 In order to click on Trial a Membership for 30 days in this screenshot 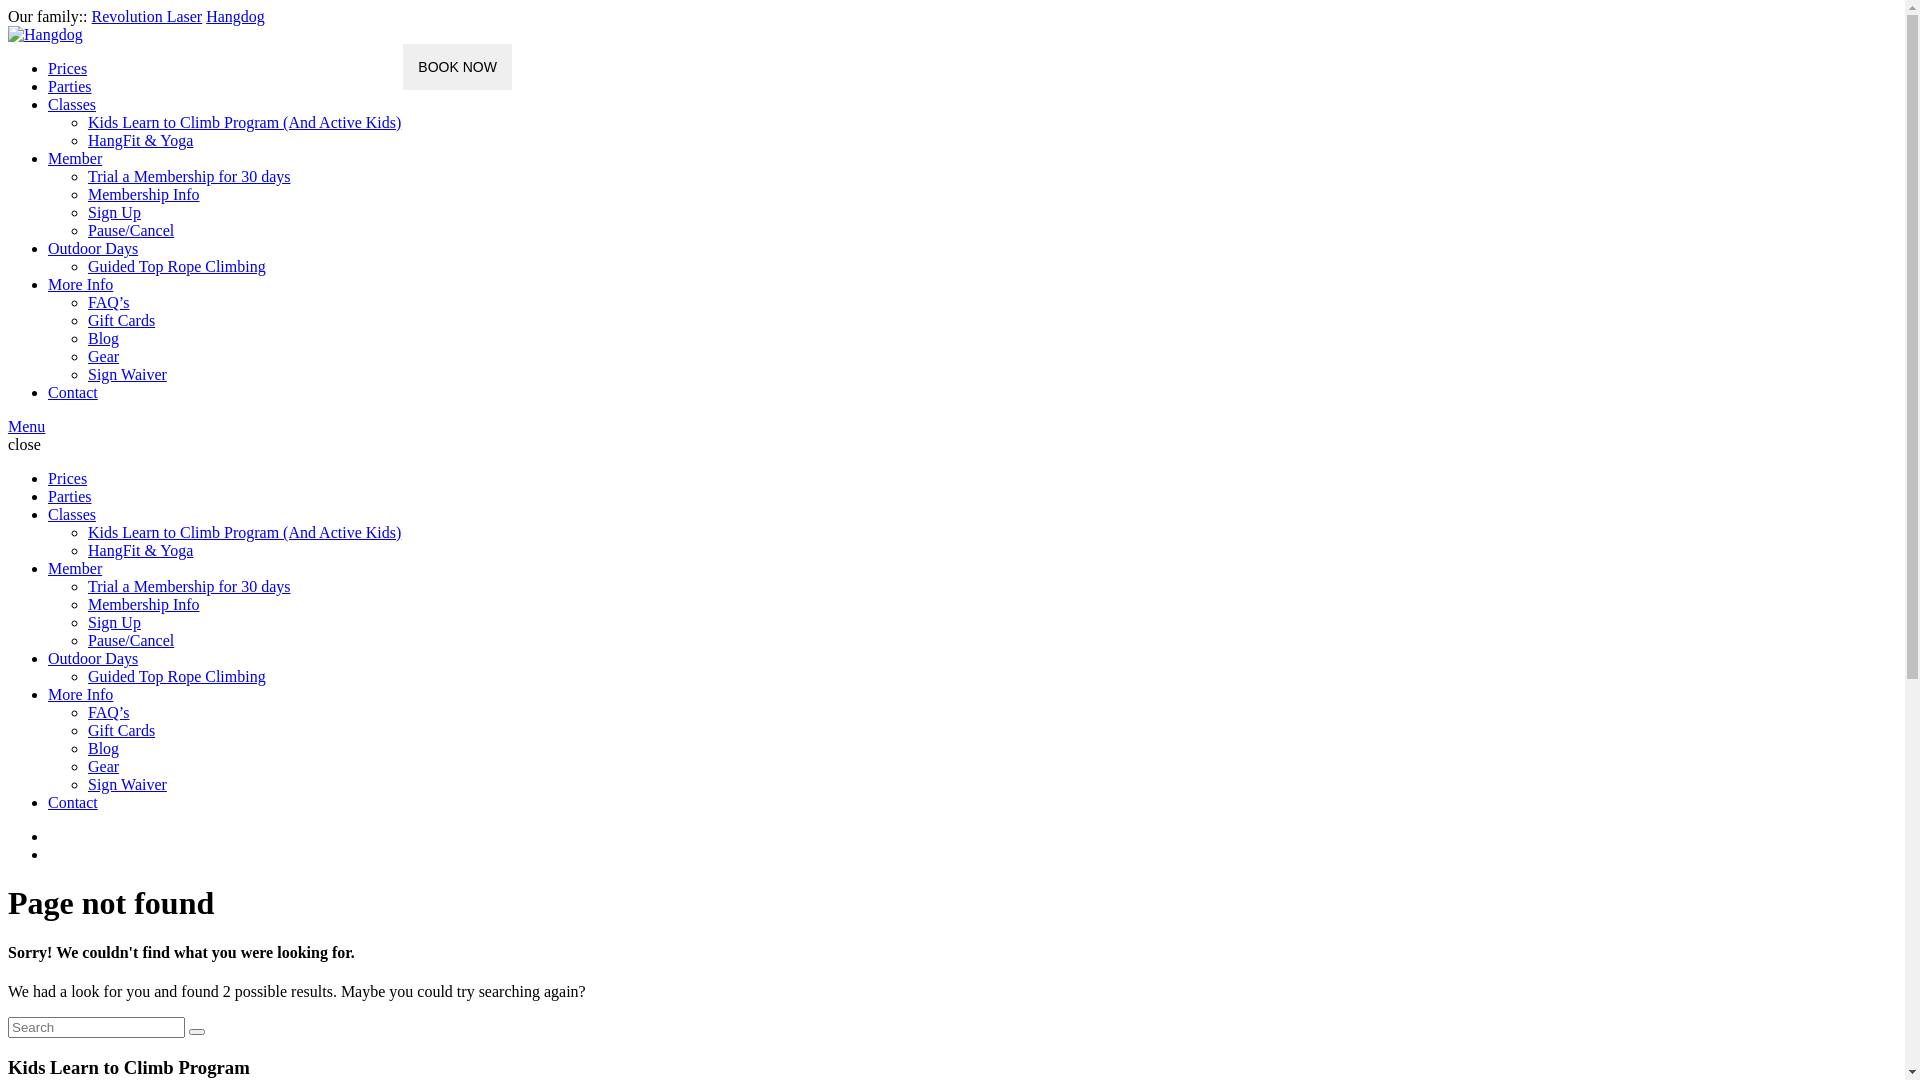, I will do `click(190, 586)`.